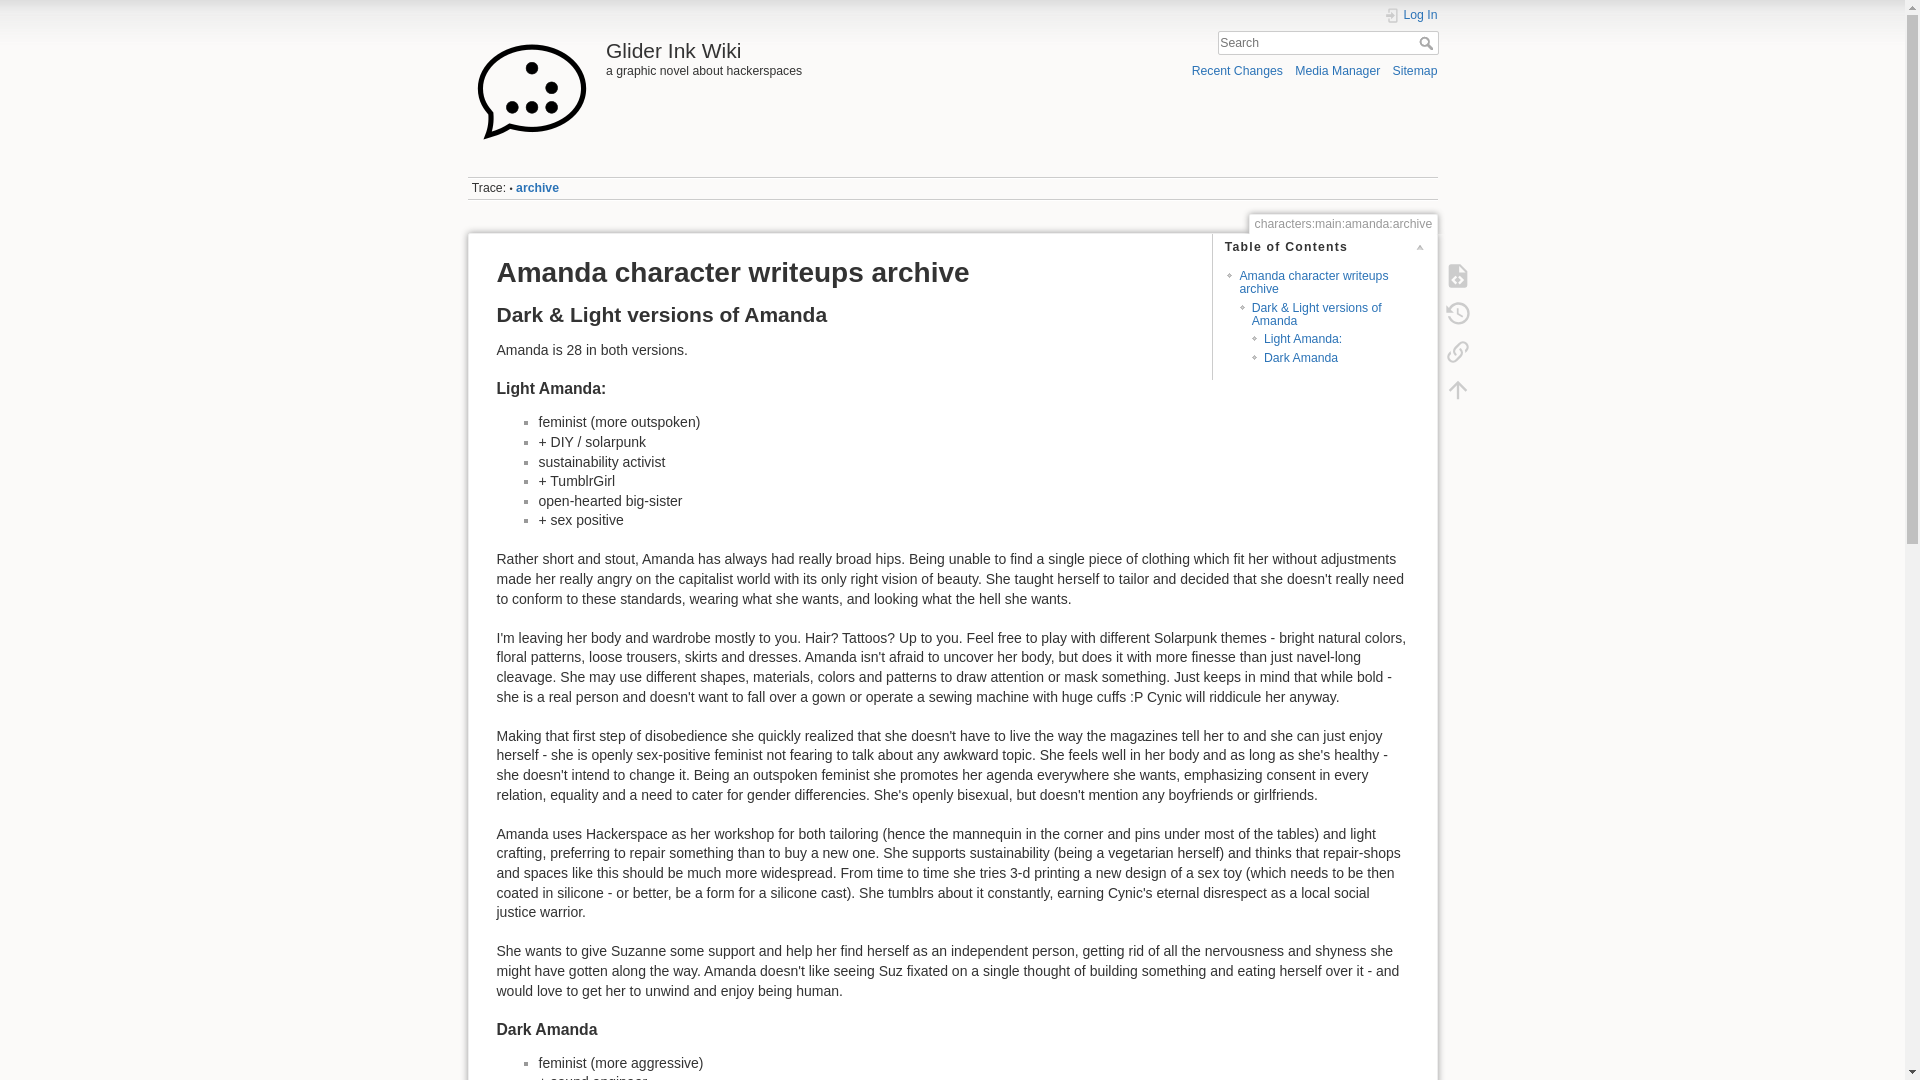 Image resolution: width=1920 pixels, height=1080 pixels. I want to click on characters:main:amanda:archive, so click(537, 188).